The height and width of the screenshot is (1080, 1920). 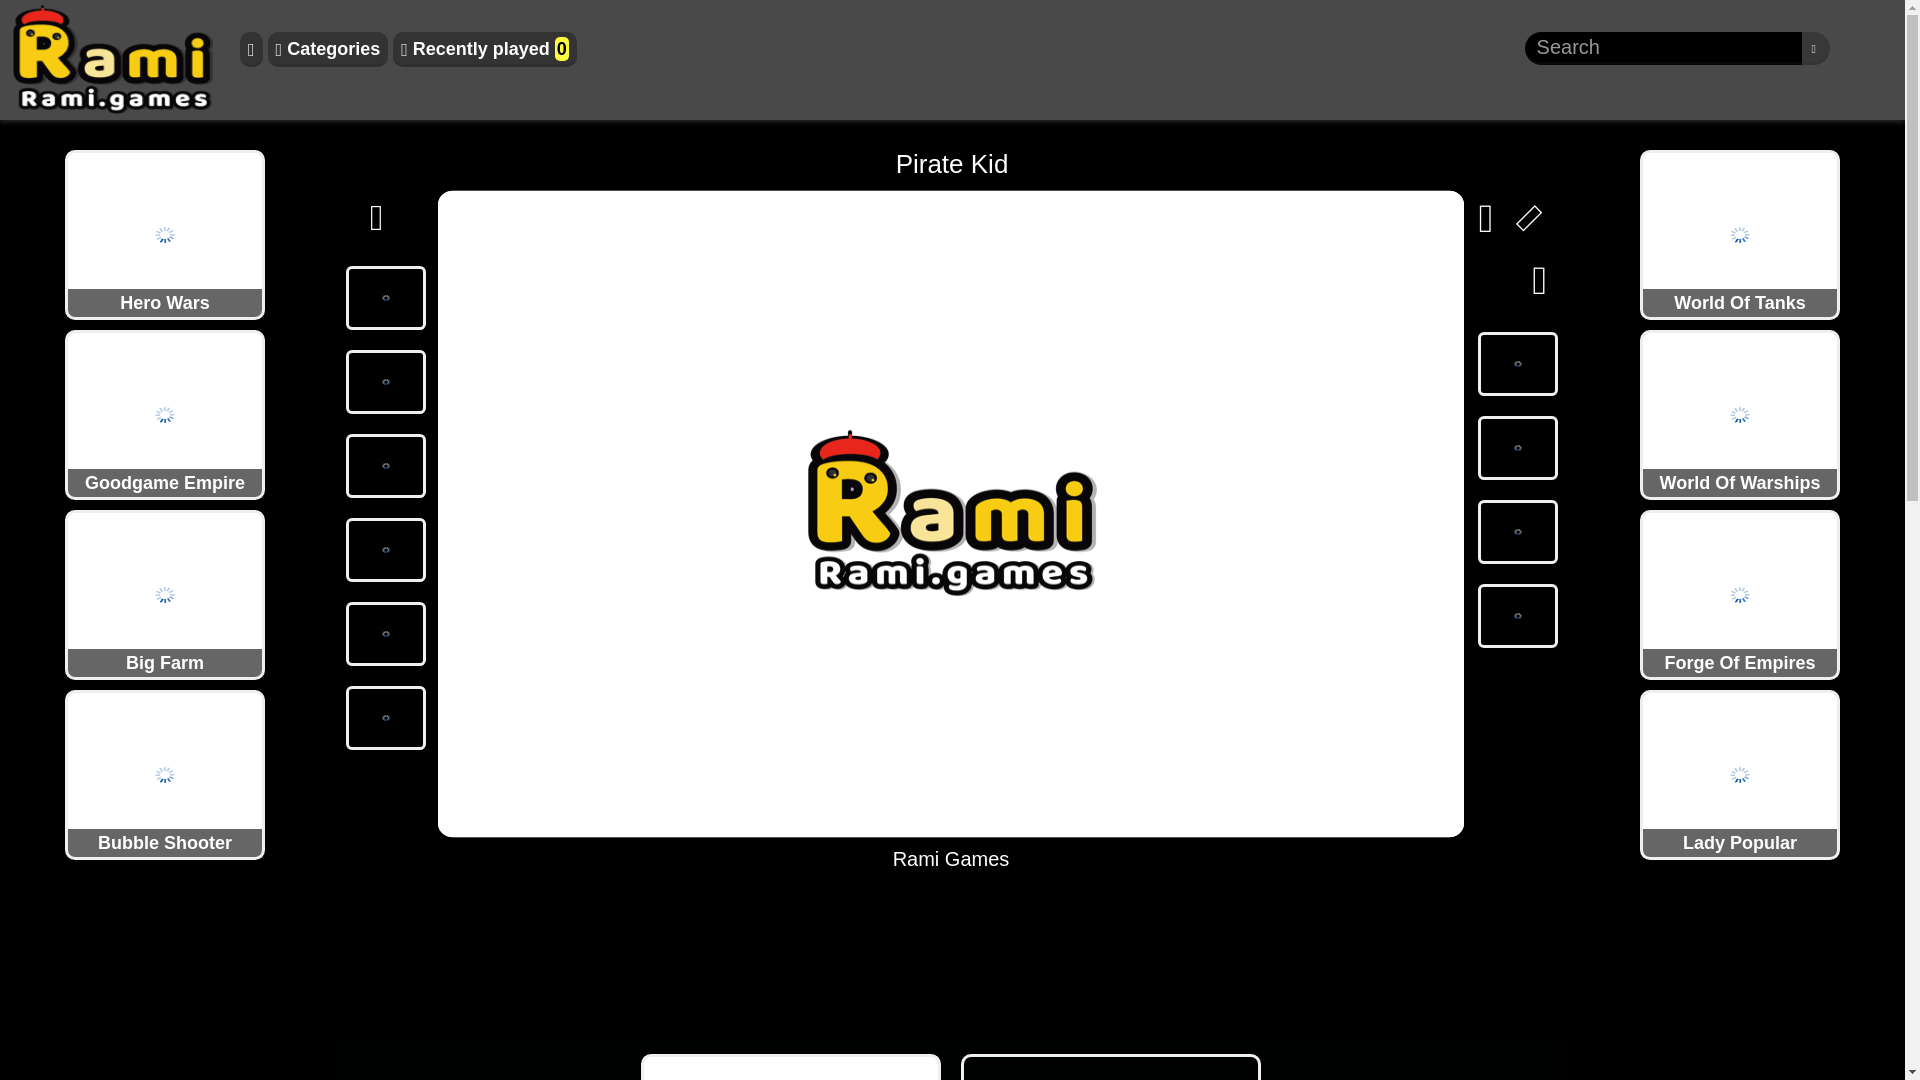 I want to click on Bubble Shooter, so click(x=164, y=773).